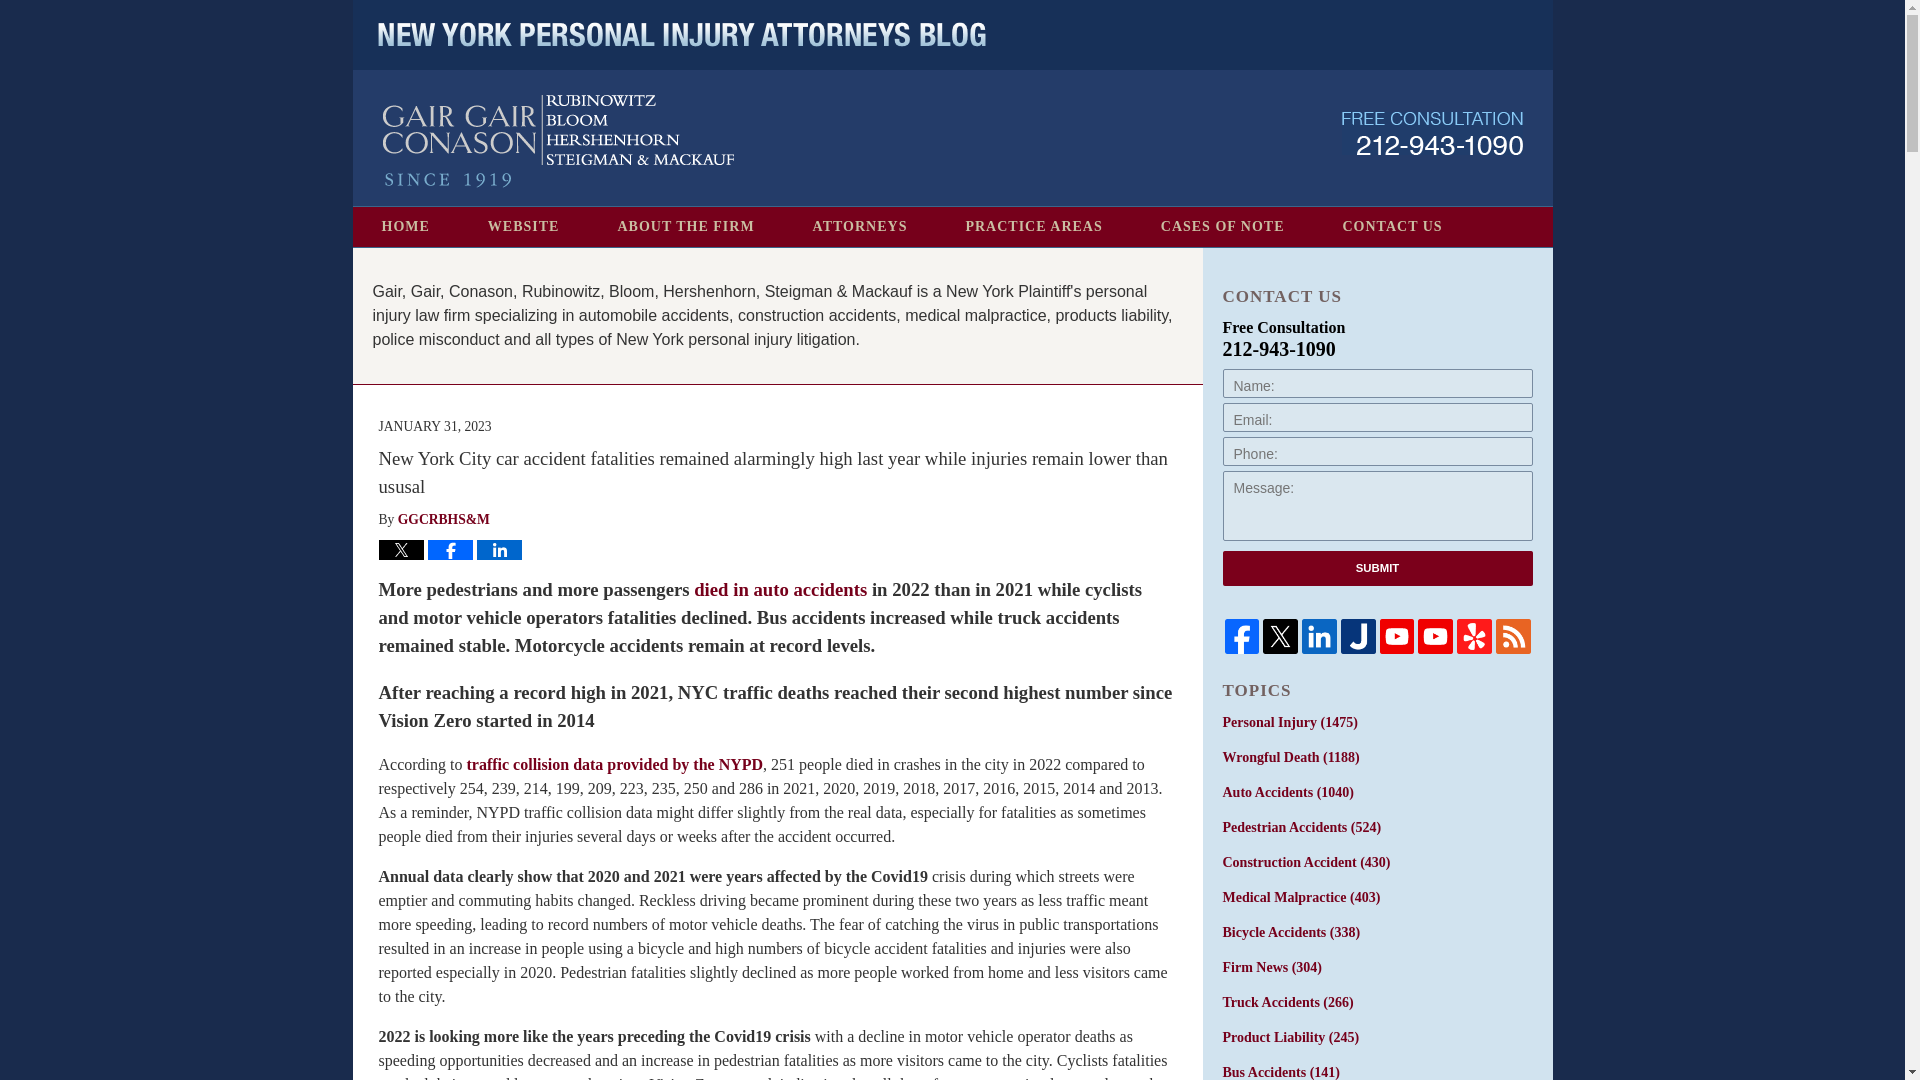 This screenshot has height=1080, width=1920. What do you see at coordinates (614, 764) in the screenshot?
I see `traffic collision data provided by the NYPD` at bounding box center [614, 764].